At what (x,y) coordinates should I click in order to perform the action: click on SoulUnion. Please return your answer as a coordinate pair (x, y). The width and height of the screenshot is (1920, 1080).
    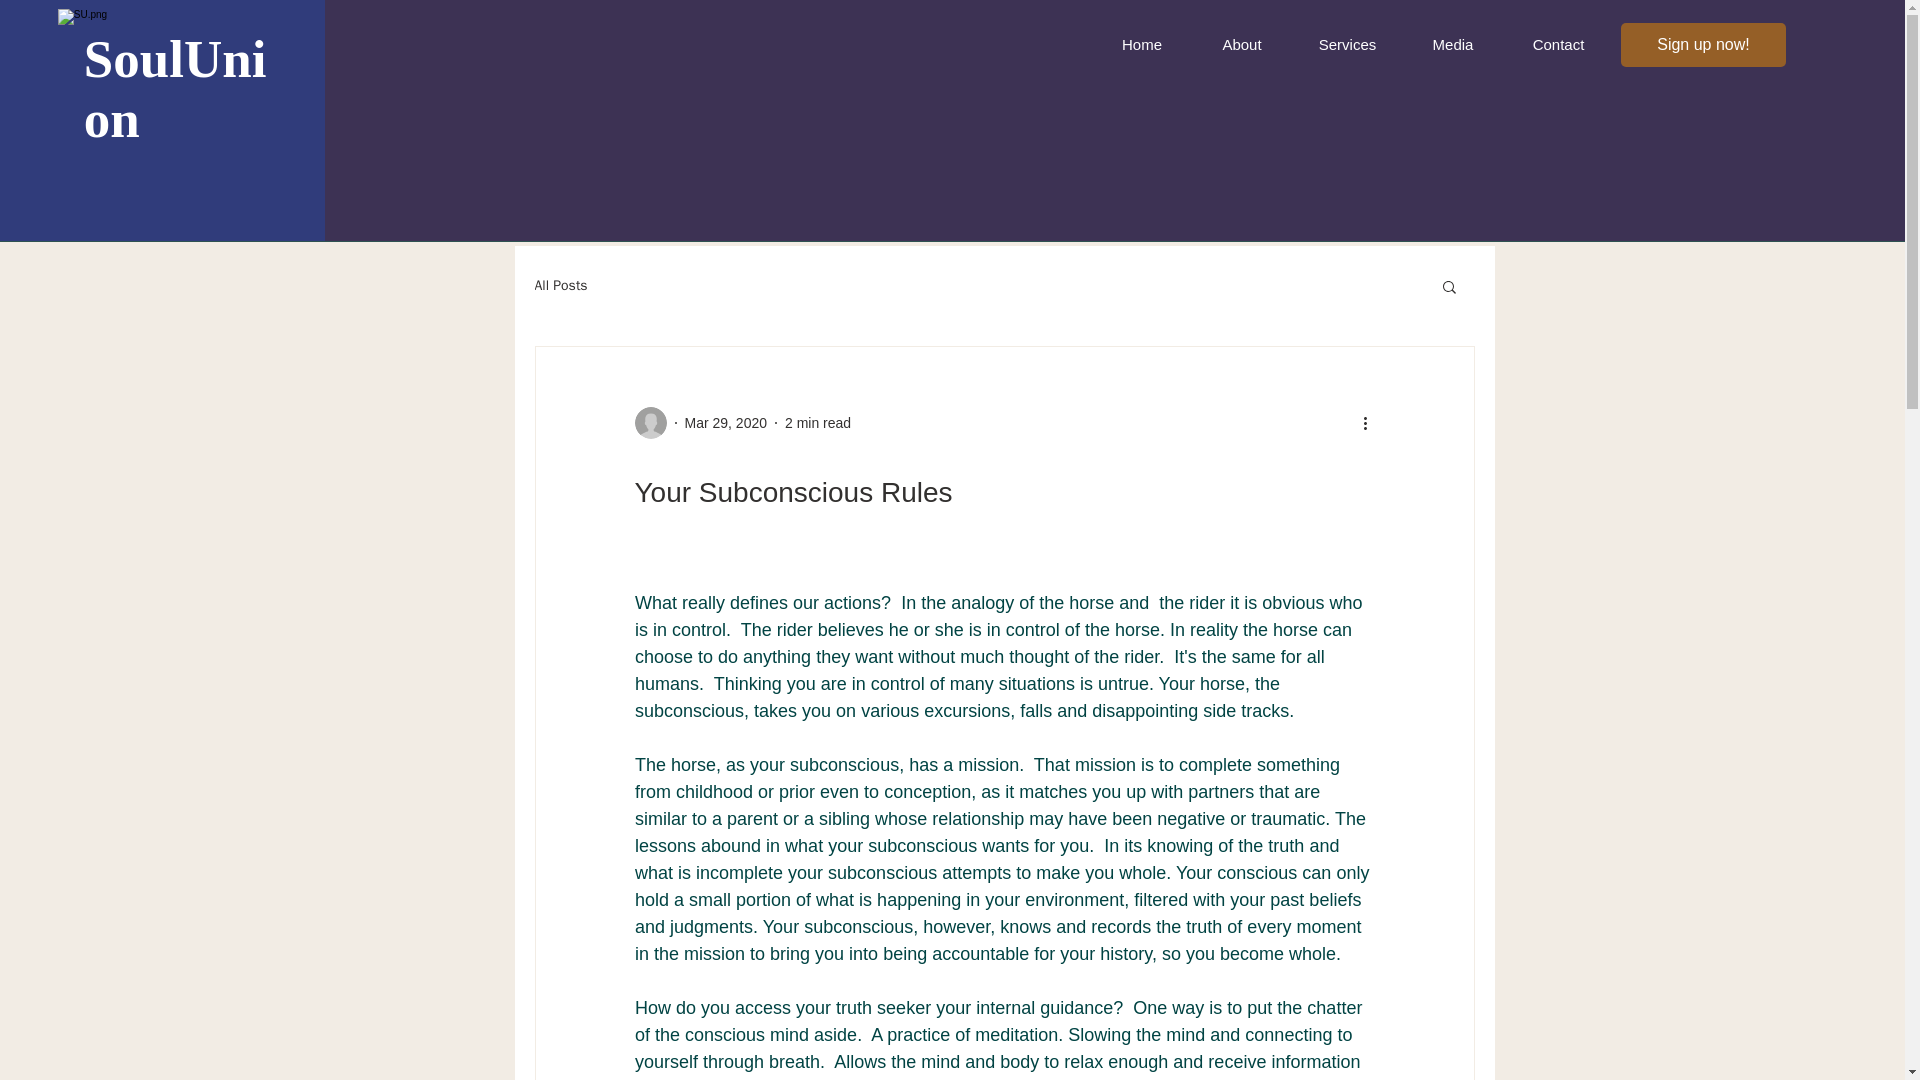
    Looking at the image, I should click on (175, 88).